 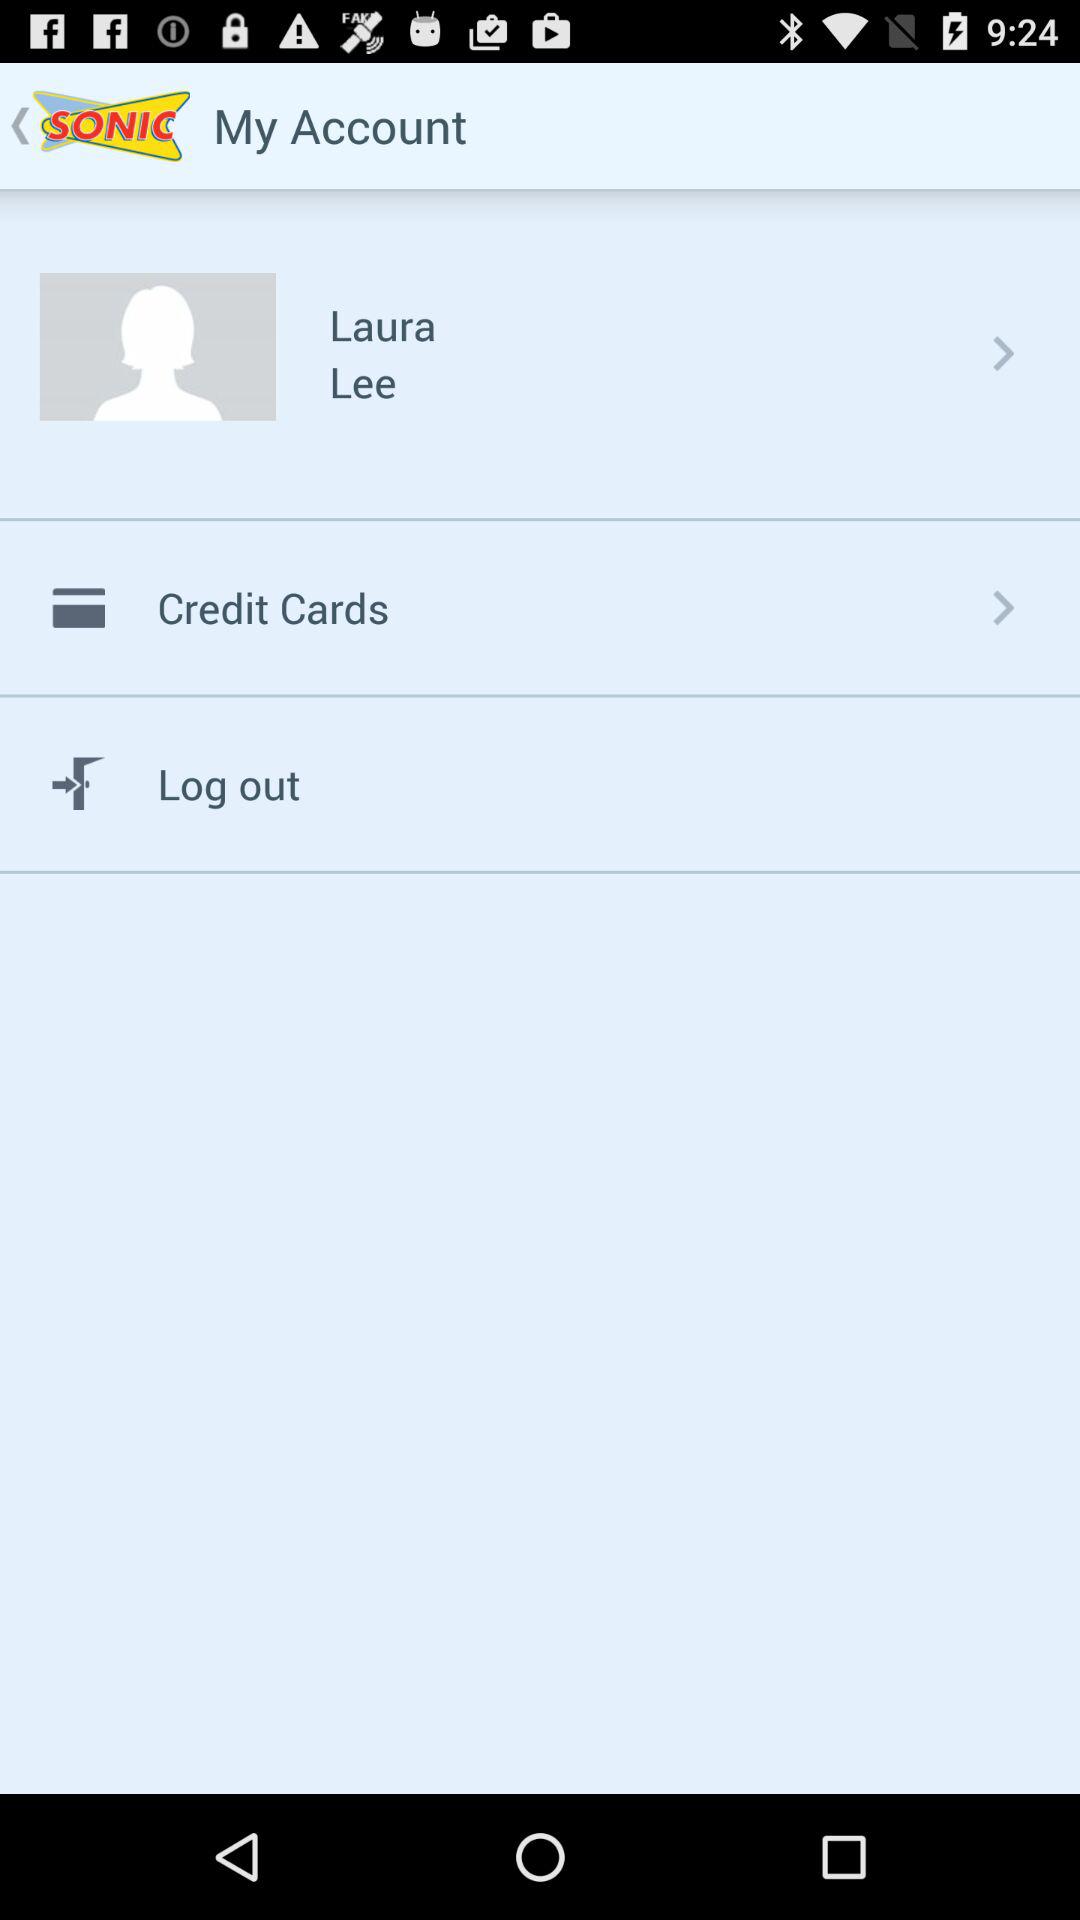 I want to click on click on the empty photo image to the left of laura lee text, so click(x=158, y=346).